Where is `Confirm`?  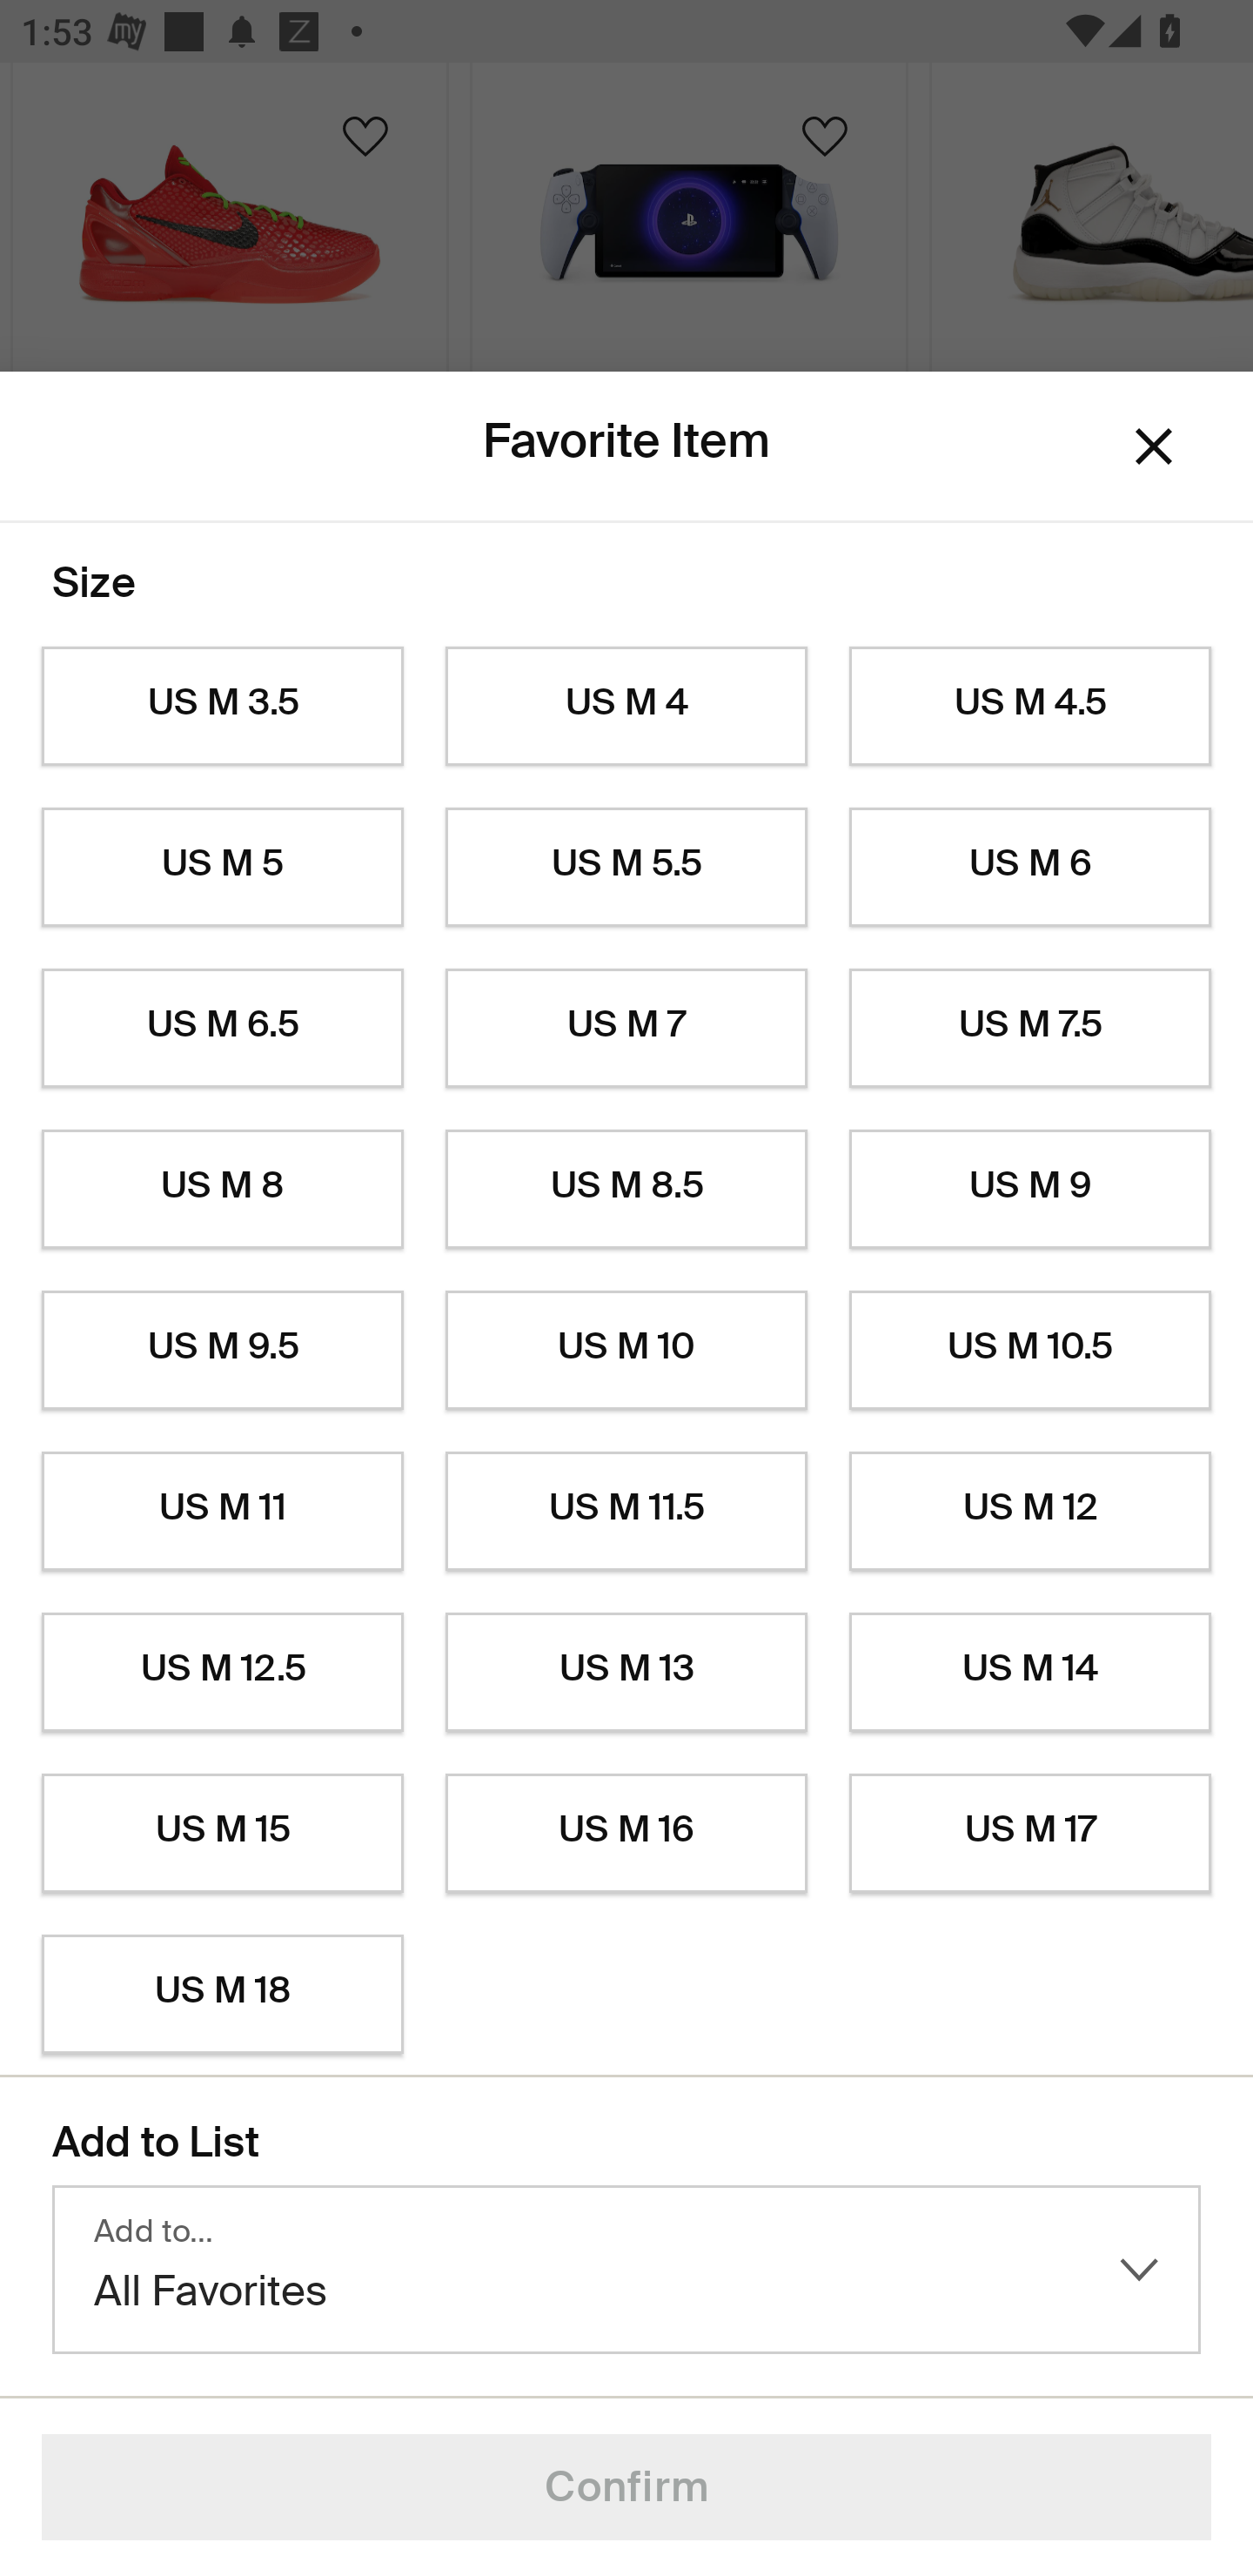
Confirm is located at coordinates (626, 2487).